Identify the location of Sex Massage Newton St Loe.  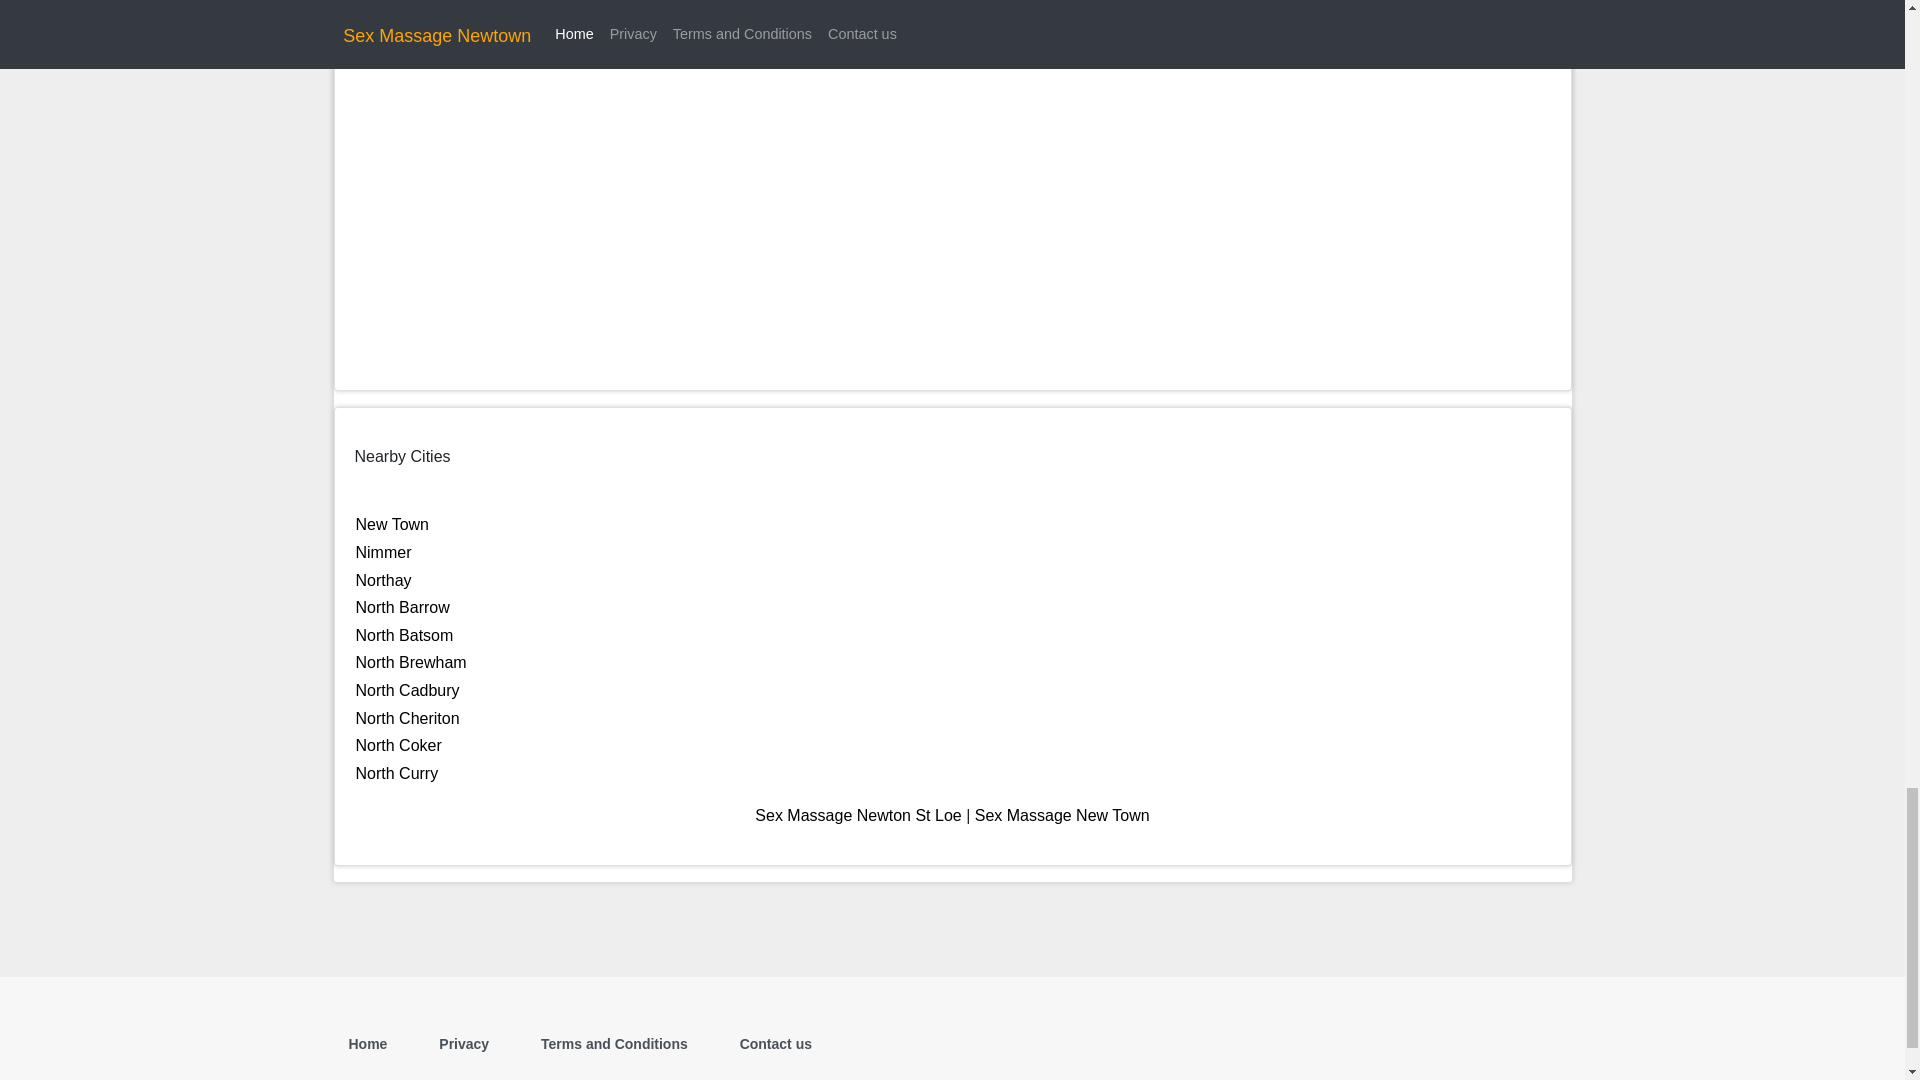
(858, 815).